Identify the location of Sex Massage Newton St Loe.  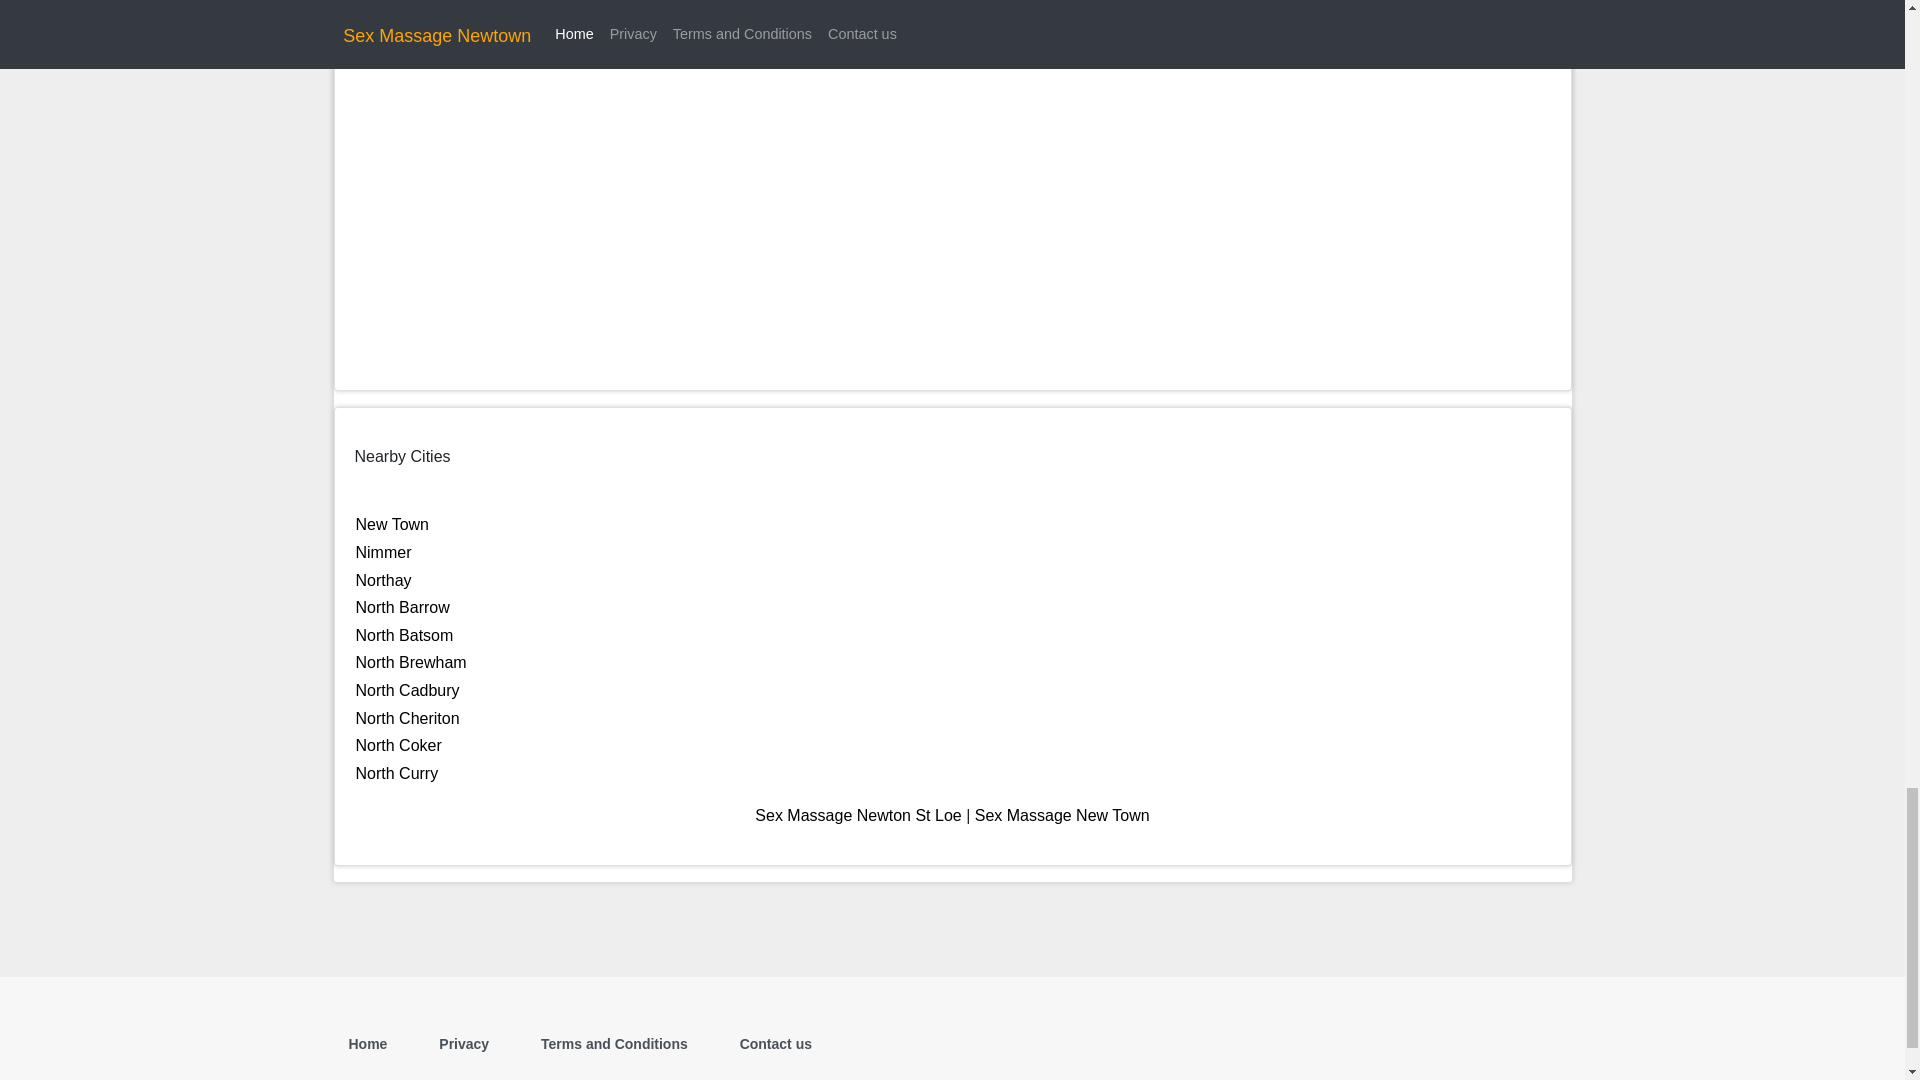
(858, 815).